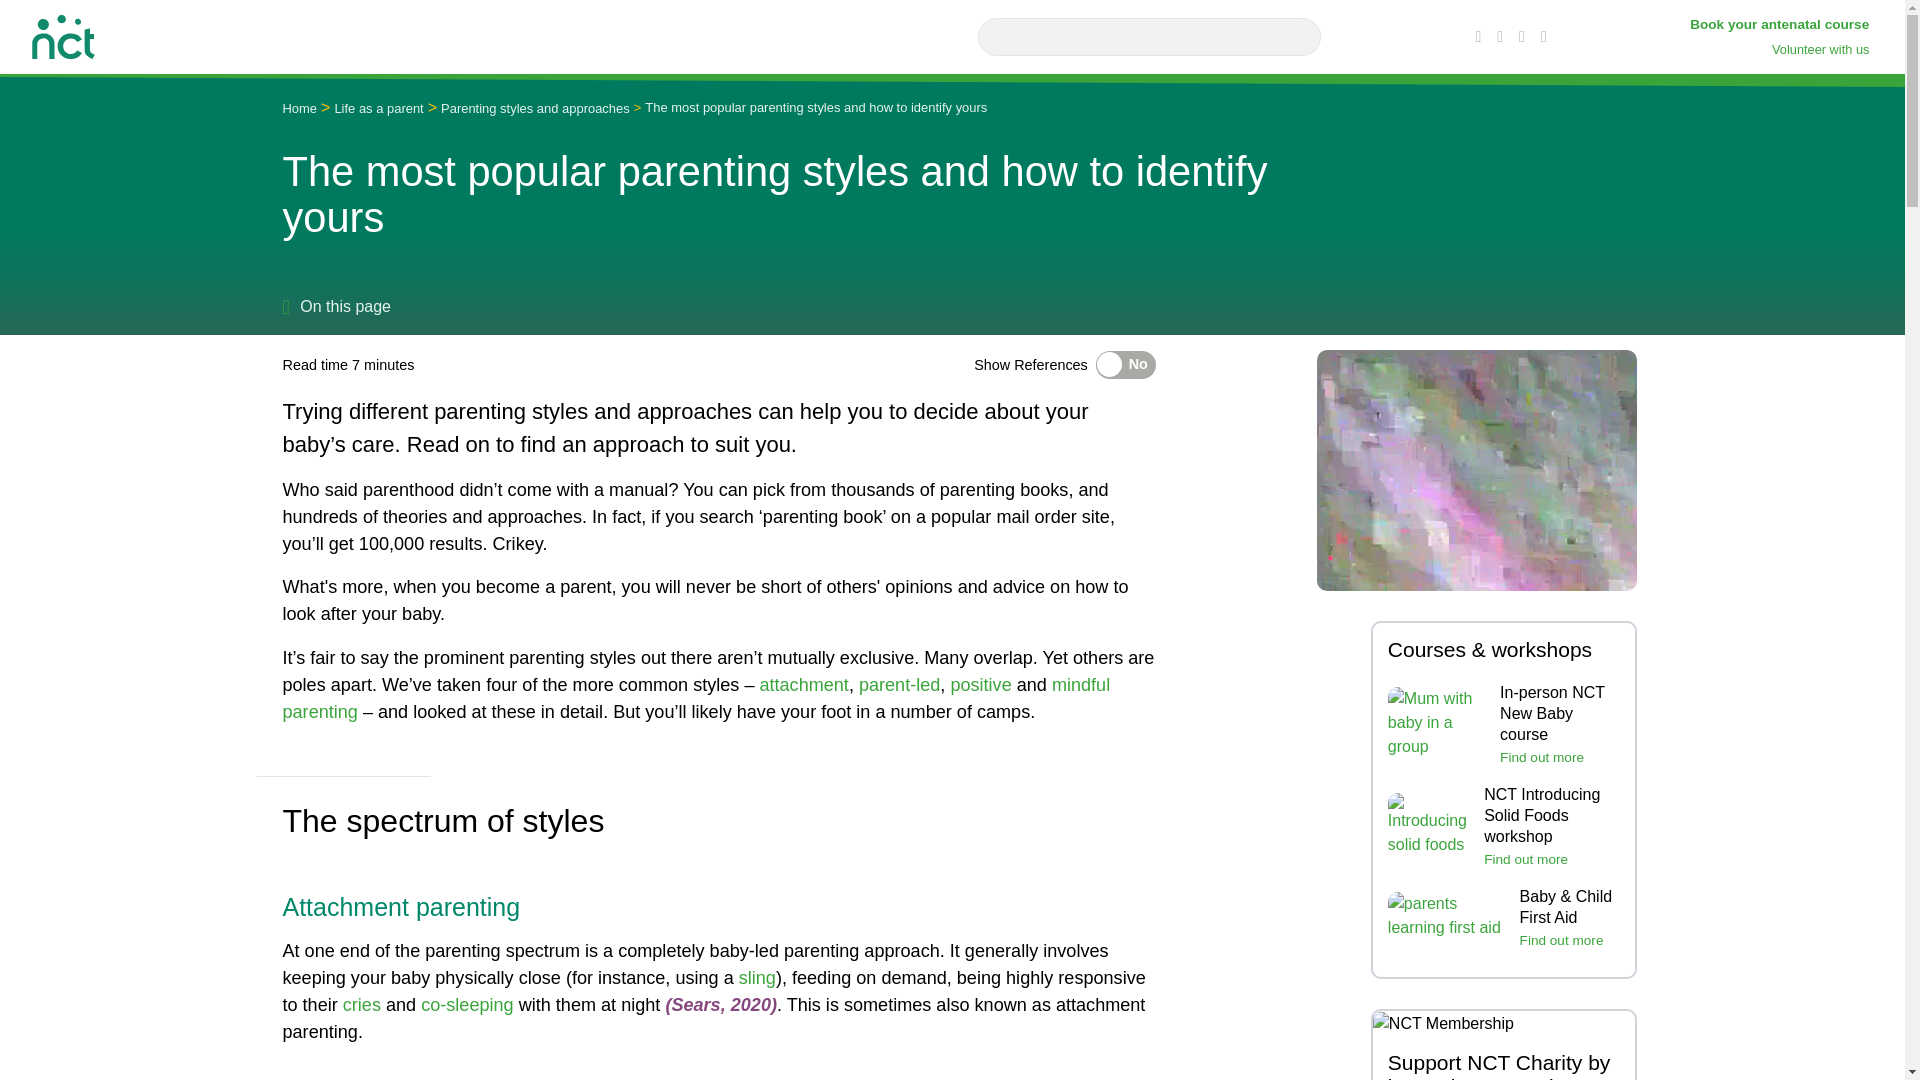 Image resolution: width=1920 pixels, height=1080 pixels. I want to click on Volunteer with us , so click(1822, 50).